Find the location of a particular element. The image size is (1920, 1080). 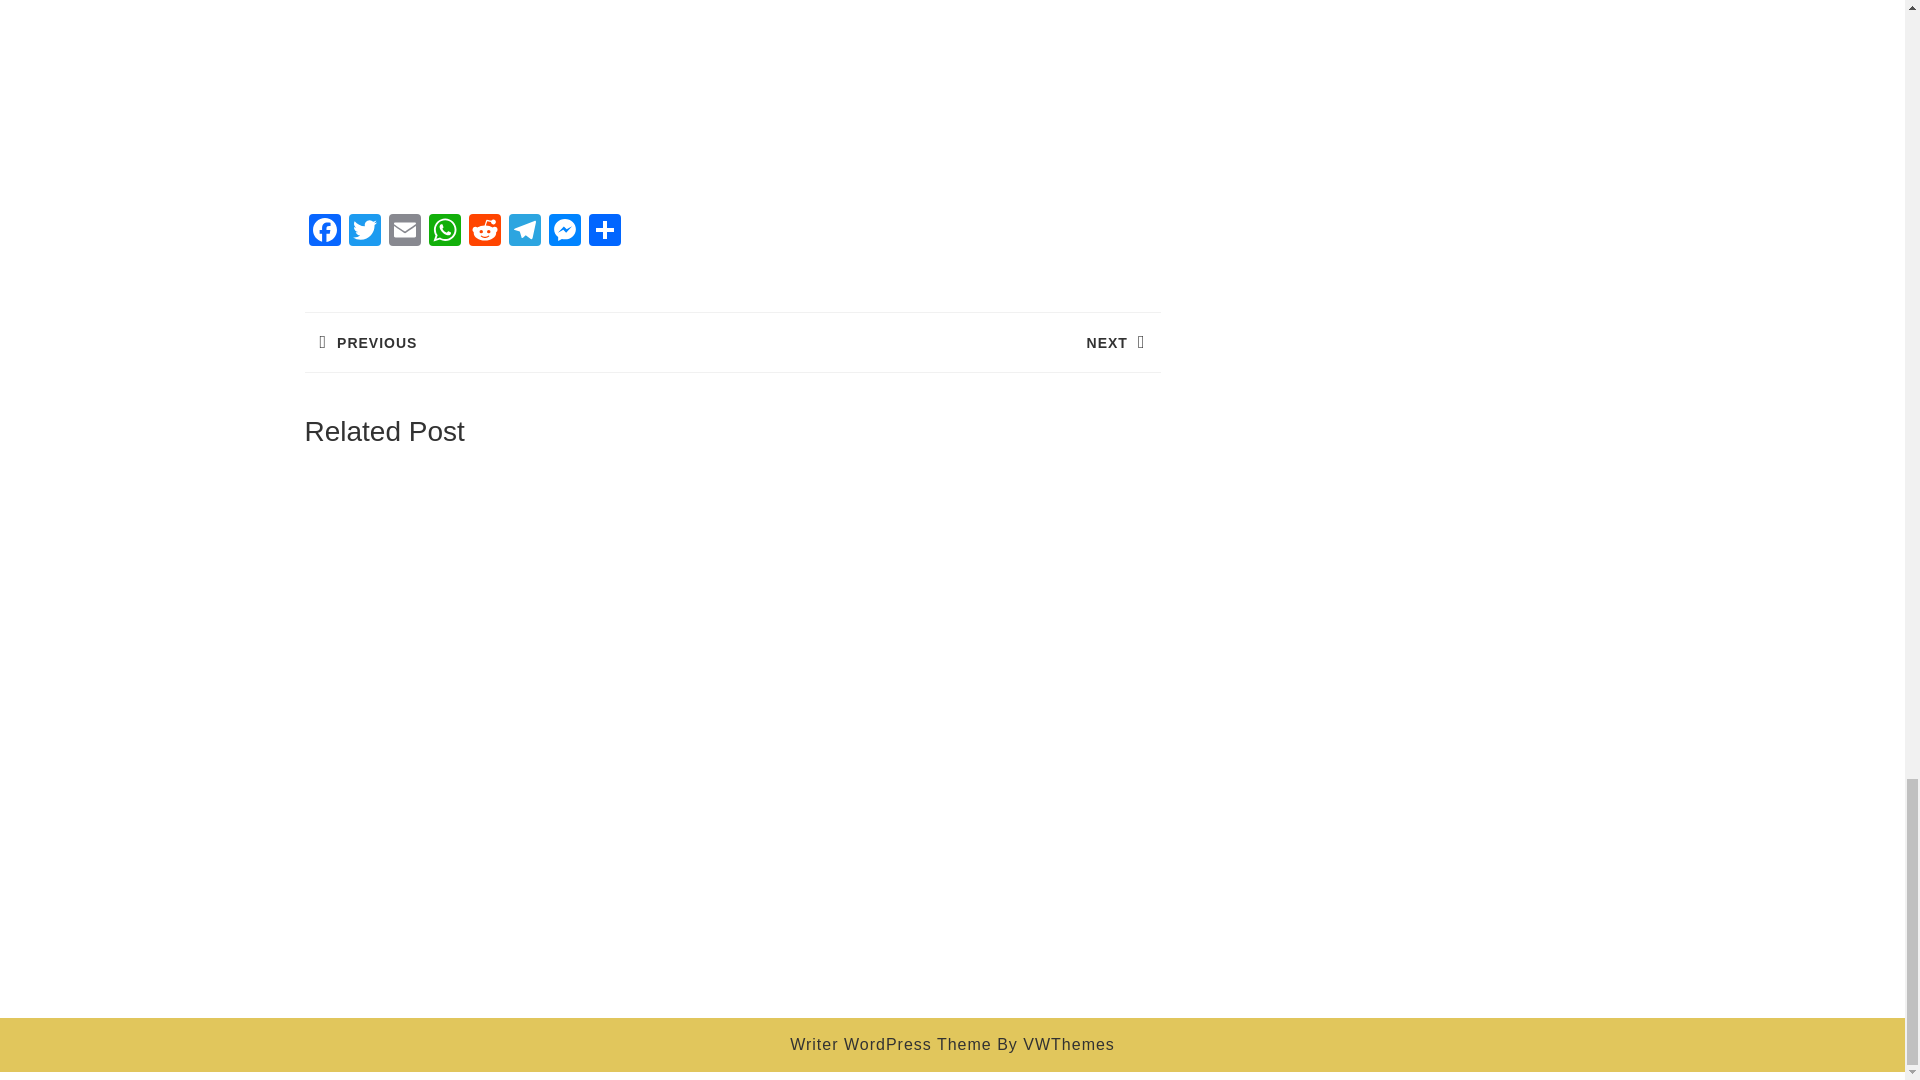

Facebook is located at coordinates (323, 232).